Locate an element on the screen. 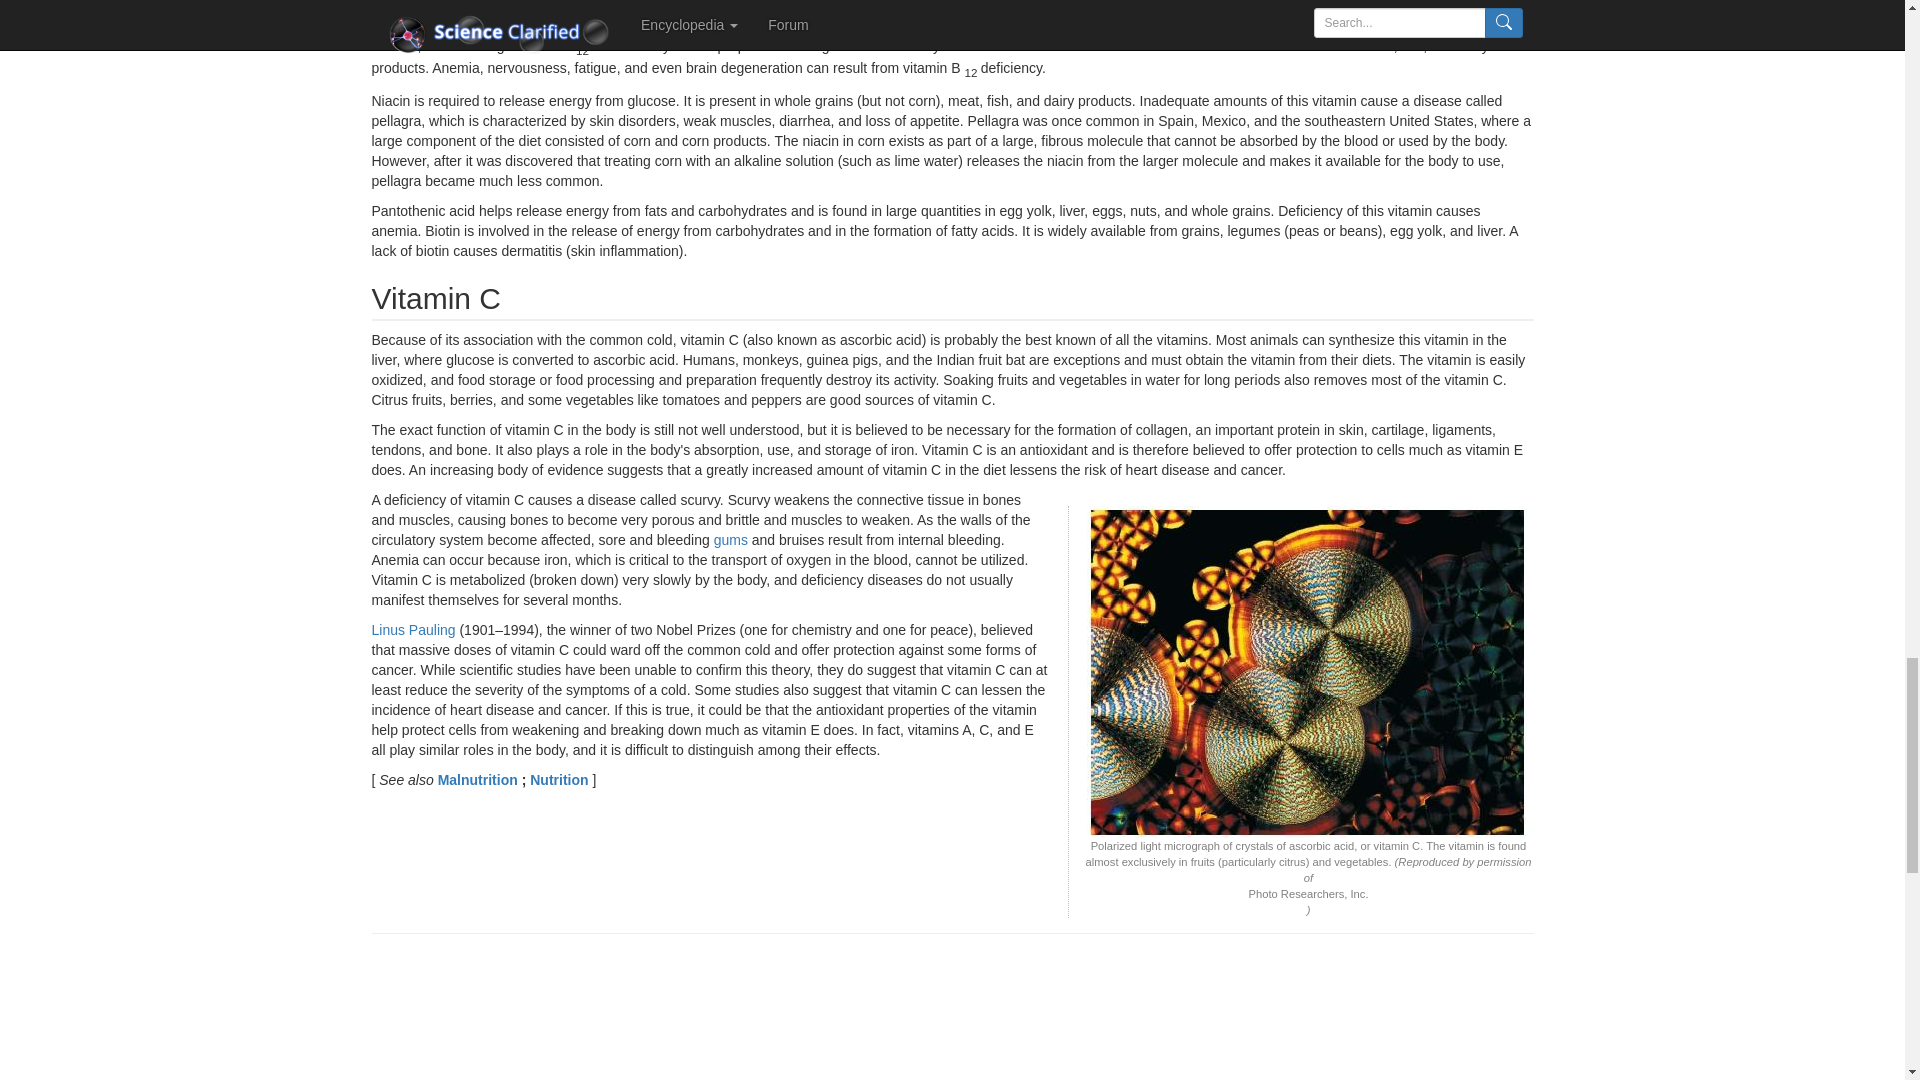 The image size is (1920, 1080). Linus Pauling is located at coordinates (414, 630).